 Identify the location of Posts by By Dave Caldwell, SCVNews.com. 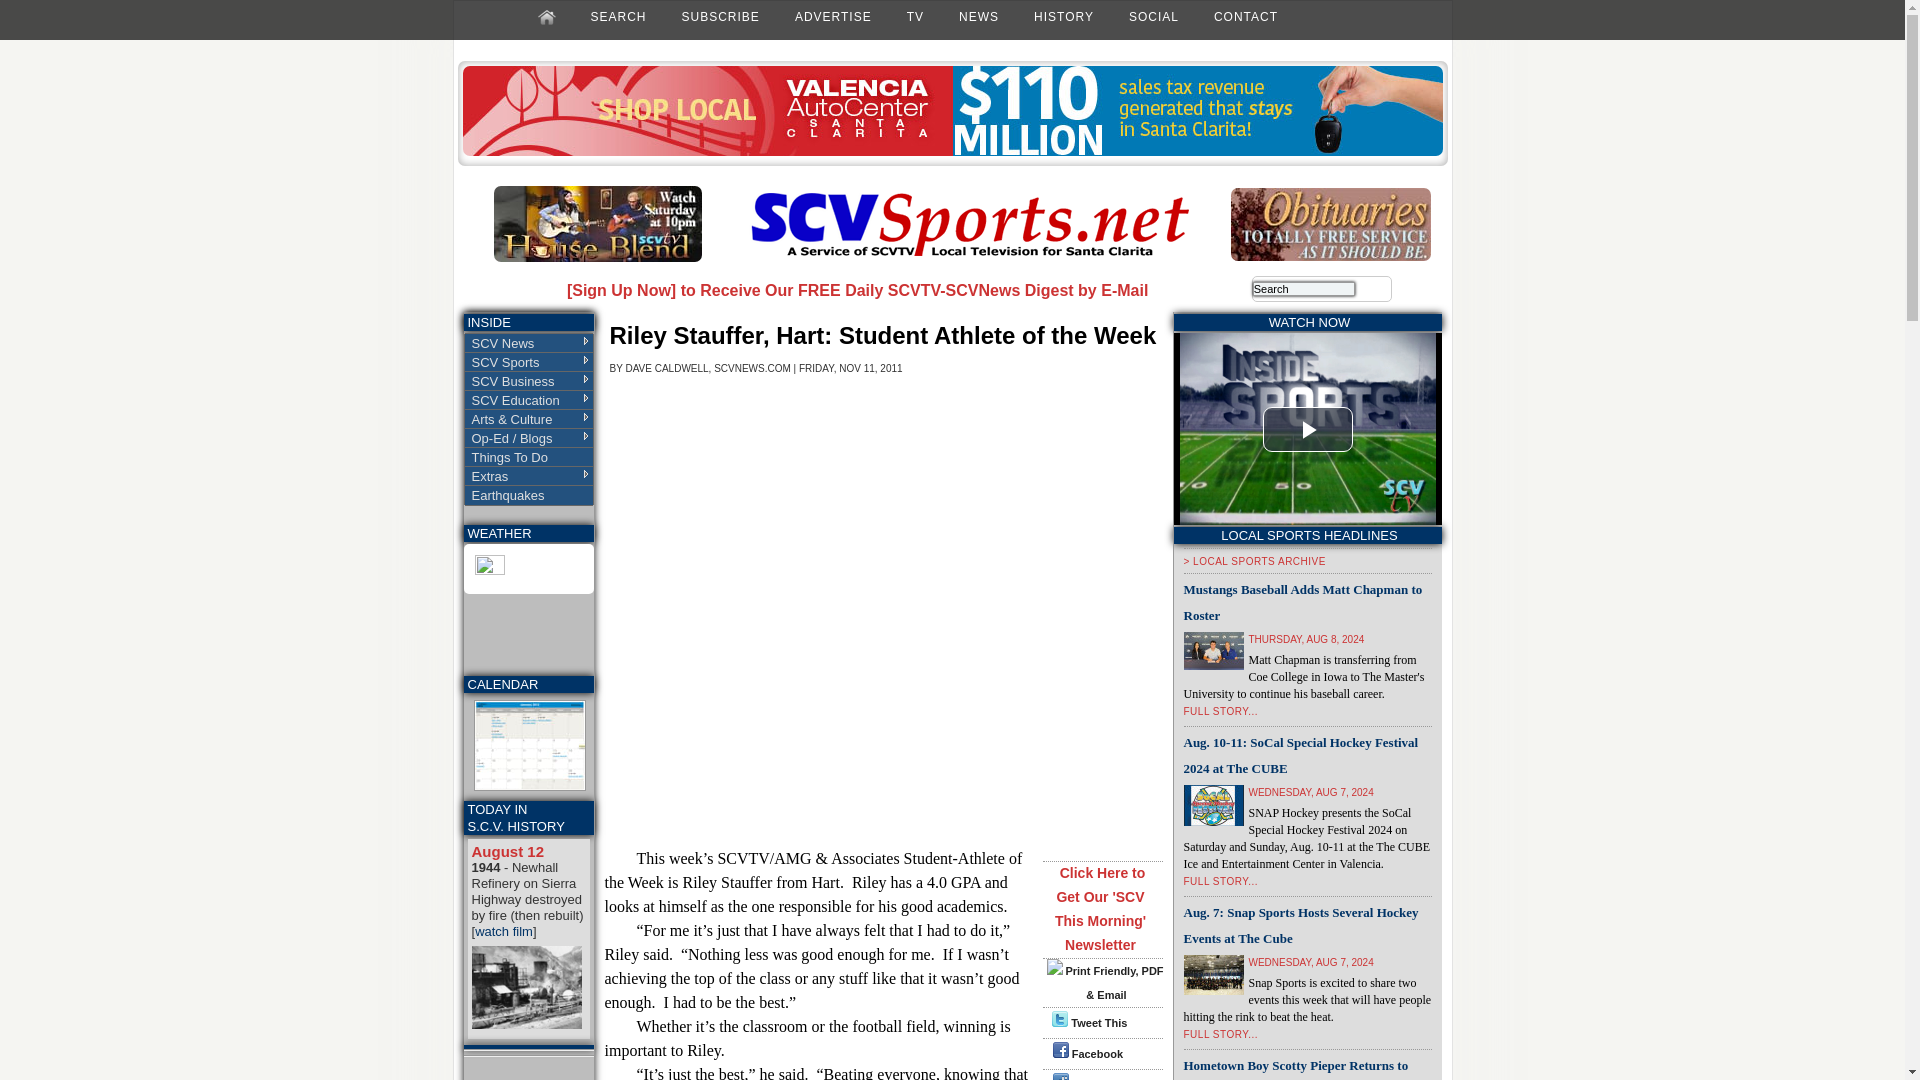
(700, 368).